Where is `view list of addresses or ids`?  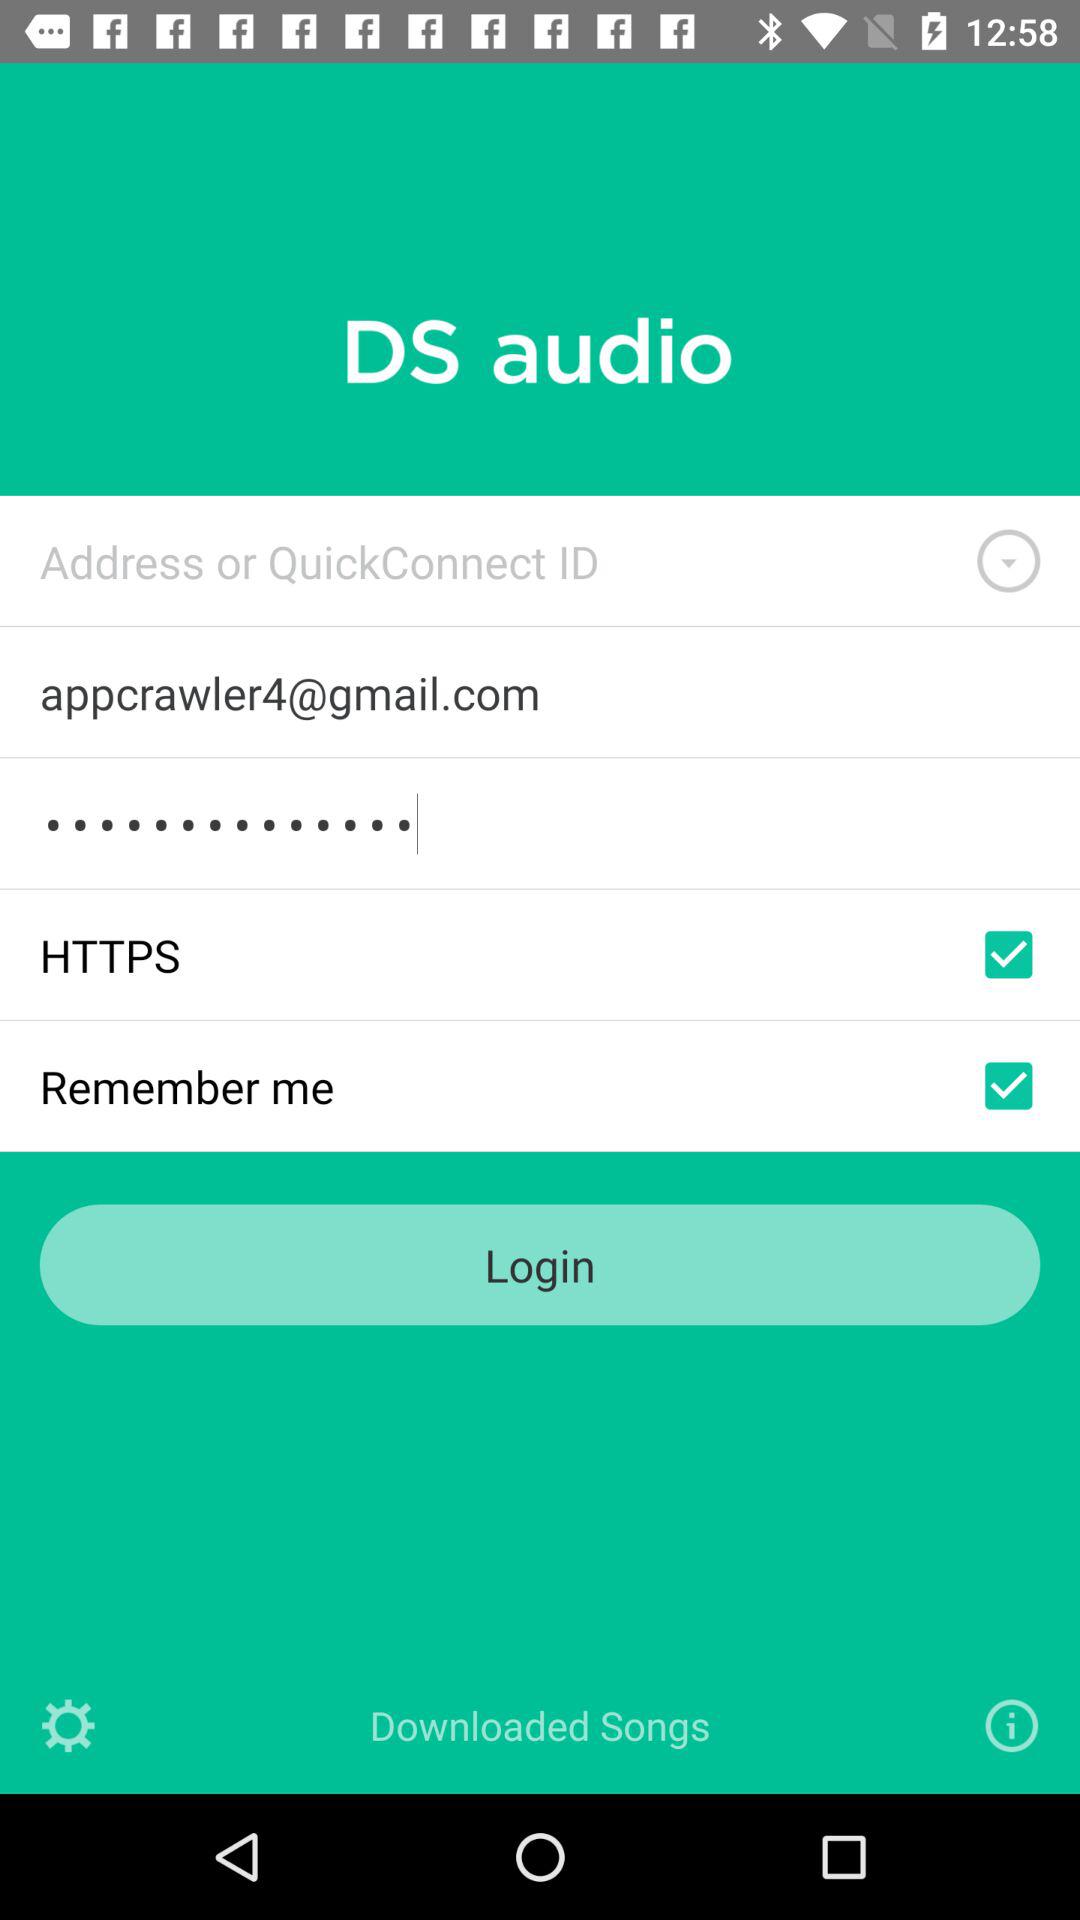
view list of addresses or ids is located at coordinates (1008, 560).